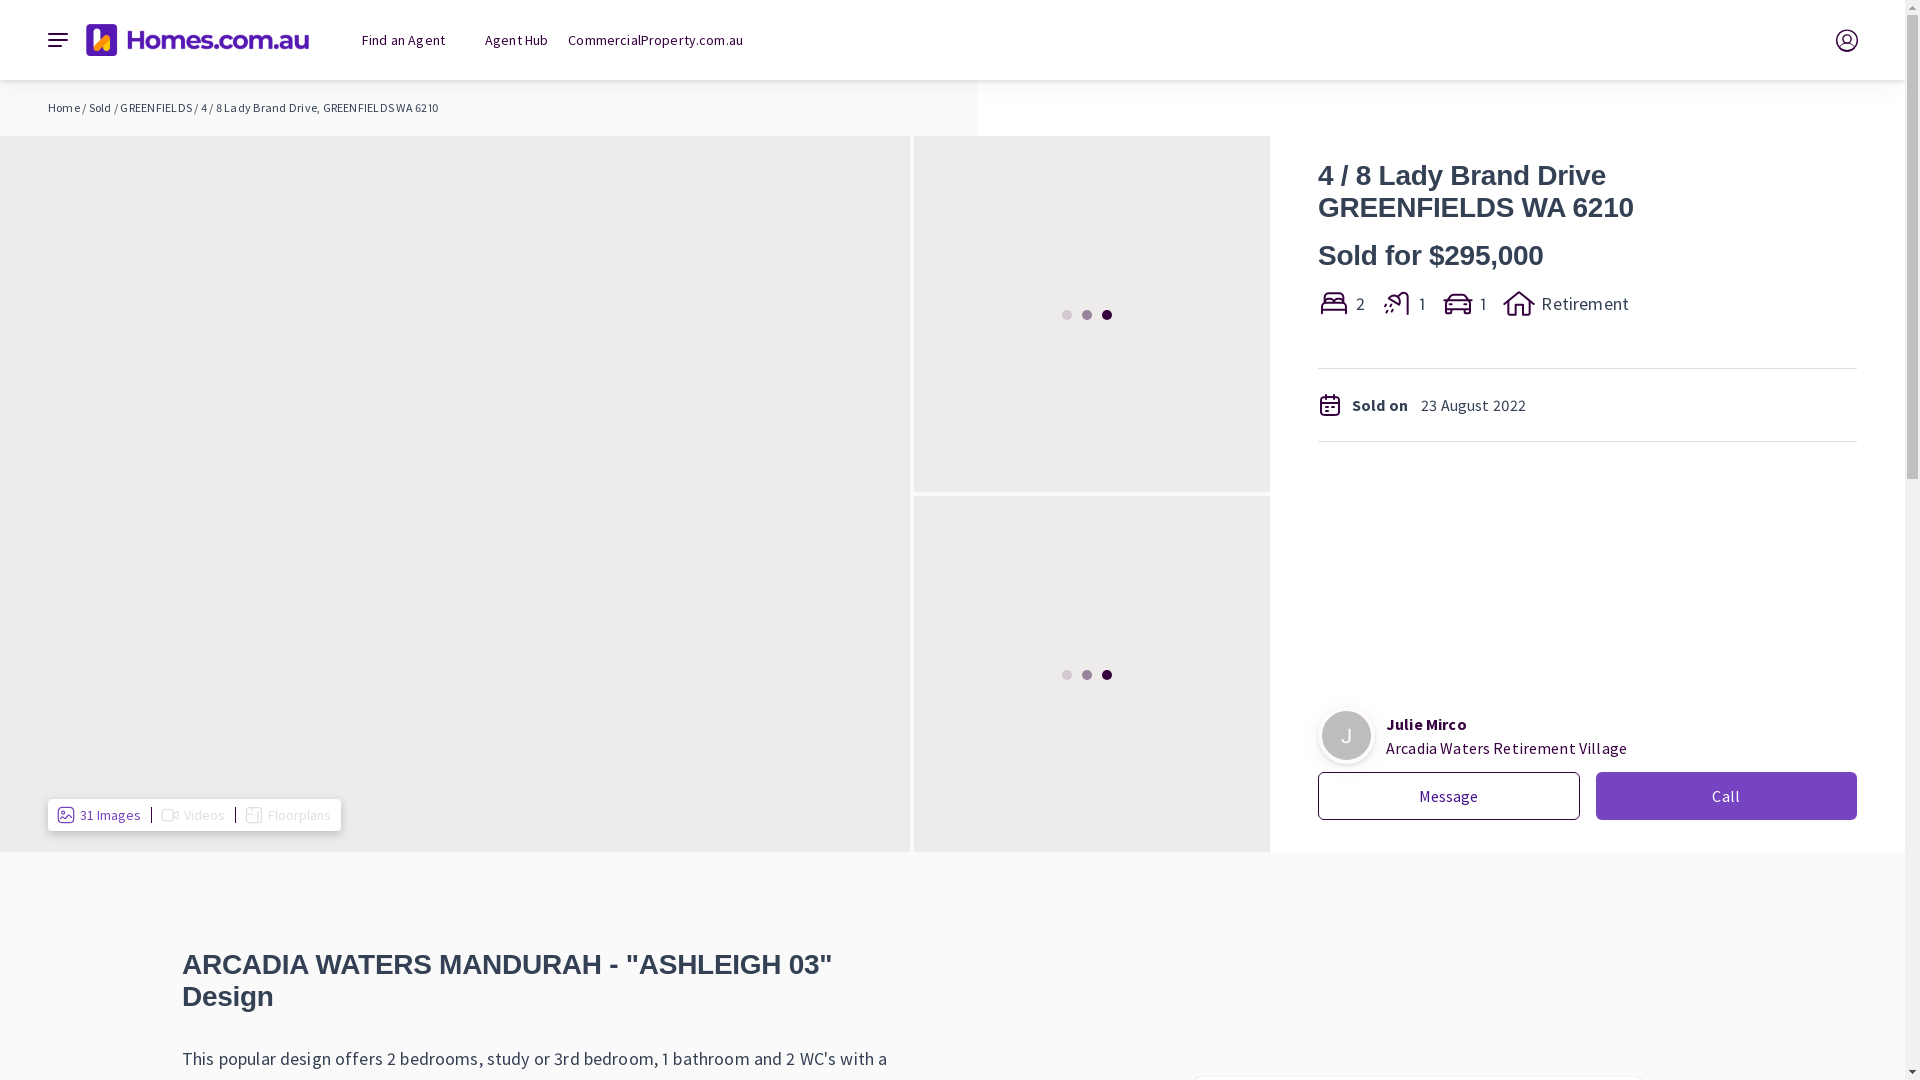 The width and height of the screenshot is (1920, 1080). Describe the element at coordinates (1727, 796) in the screenshot. I see `Call` at that location.